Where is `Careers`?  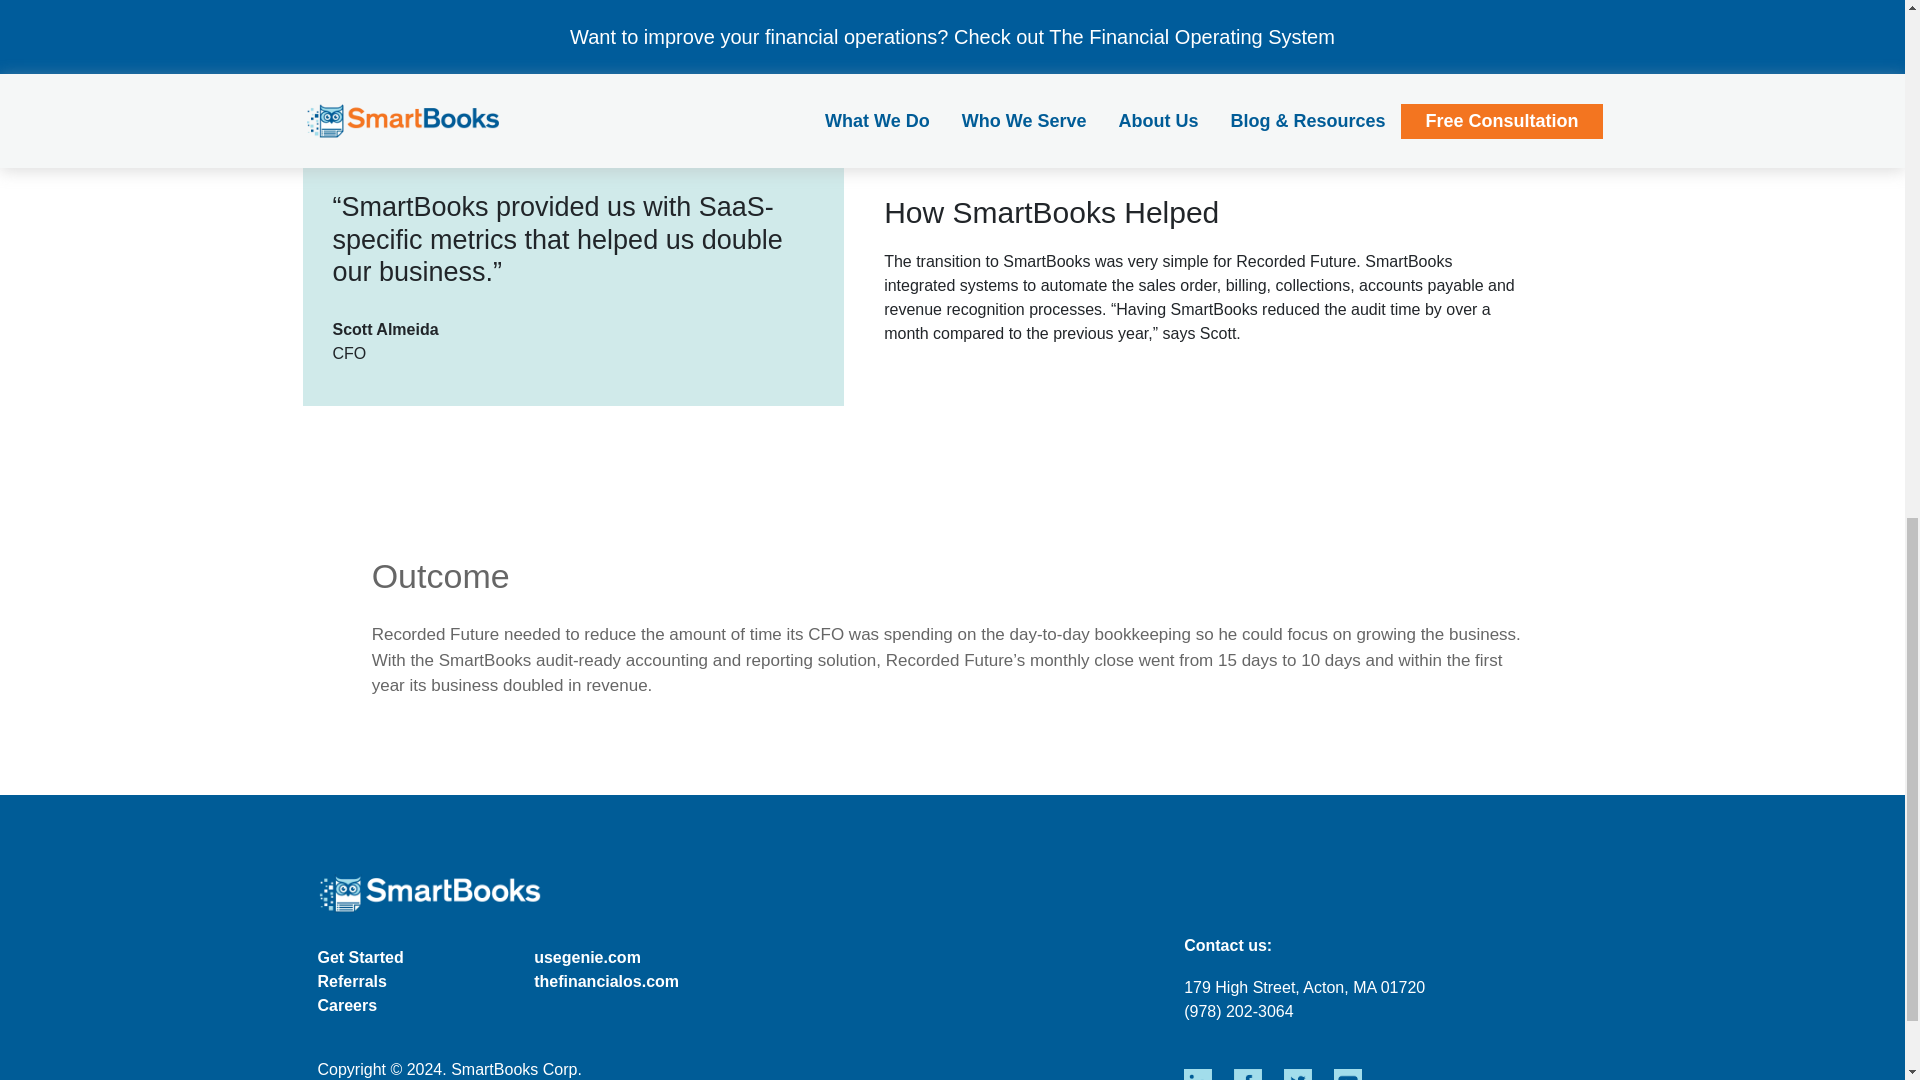 Careers is located at coordinates (348, 1005).